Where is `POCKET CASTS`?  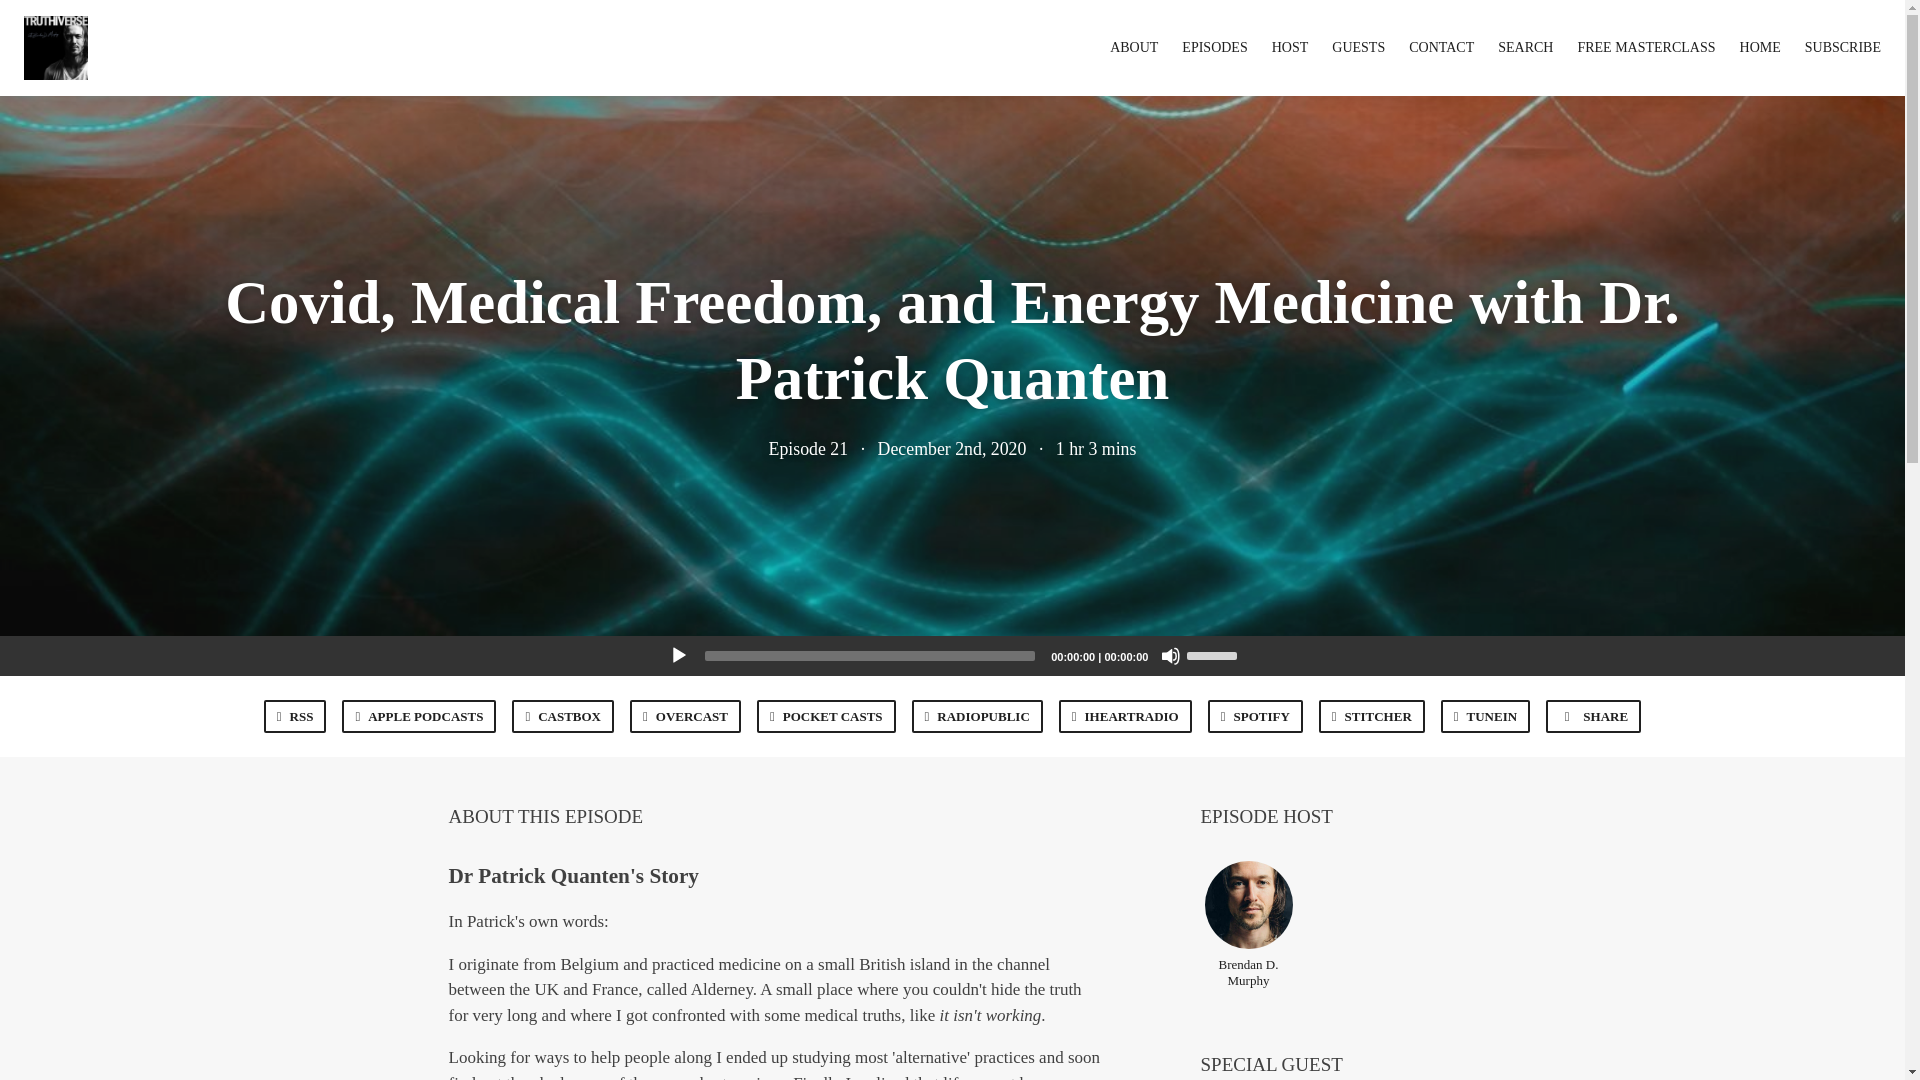
POCKET CASTS is located at coordinates (826, 716).